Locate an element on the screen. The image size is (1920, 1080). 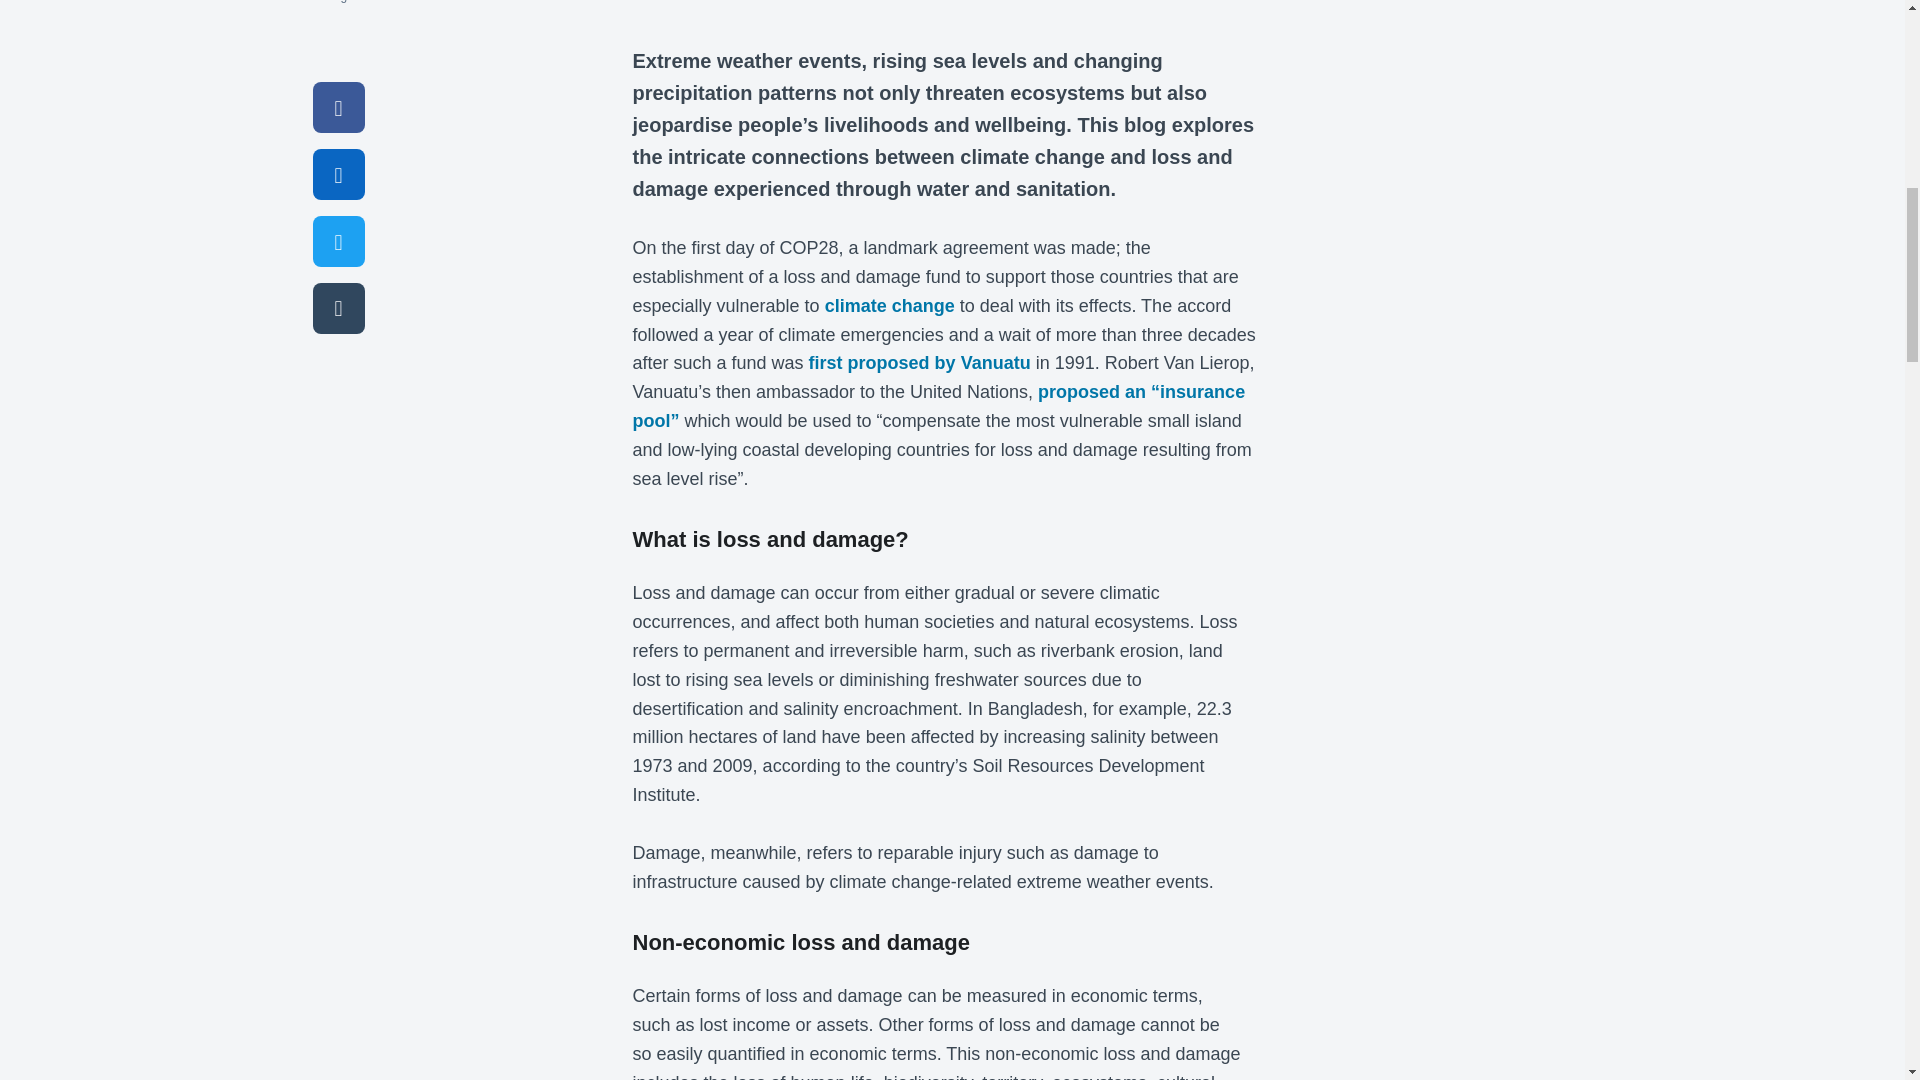
climate change is located at coordinates (890, 306).